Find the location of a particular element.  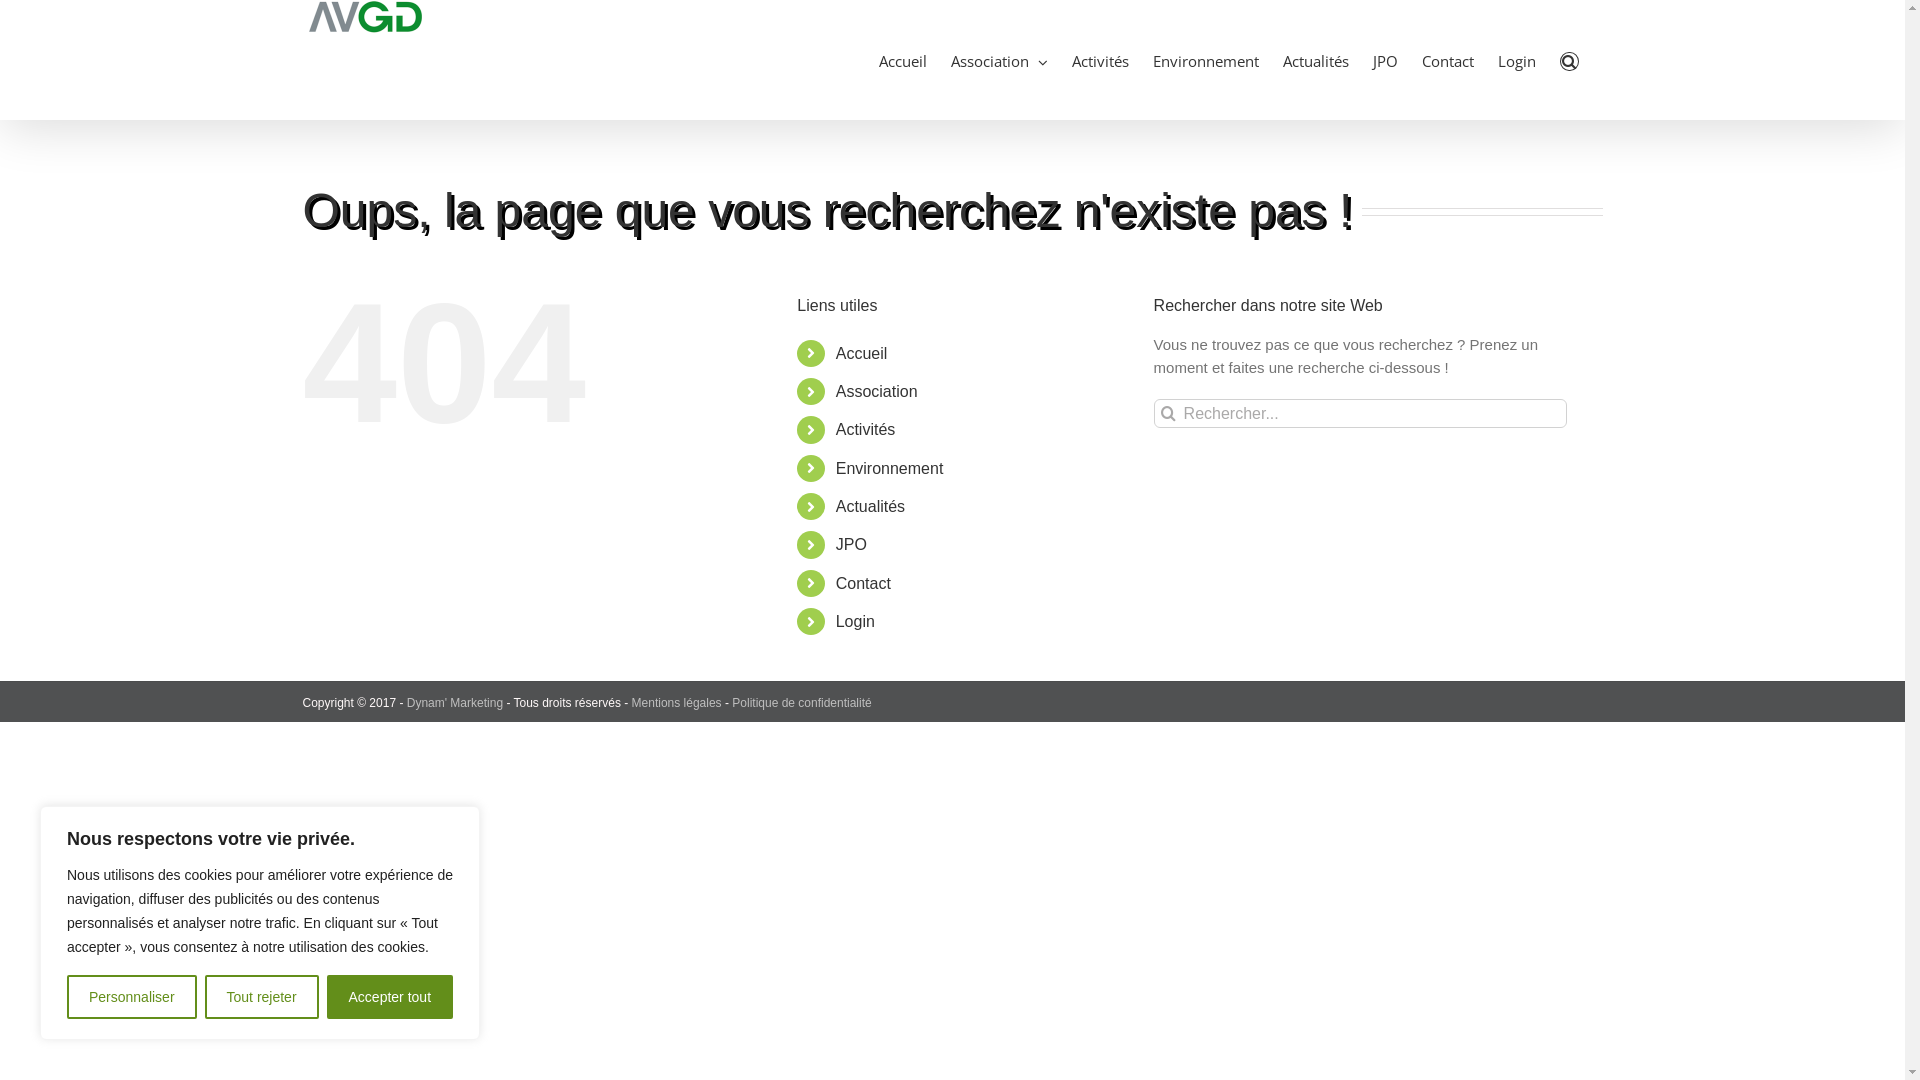

Environnement is located at coordinates (1206, 60).